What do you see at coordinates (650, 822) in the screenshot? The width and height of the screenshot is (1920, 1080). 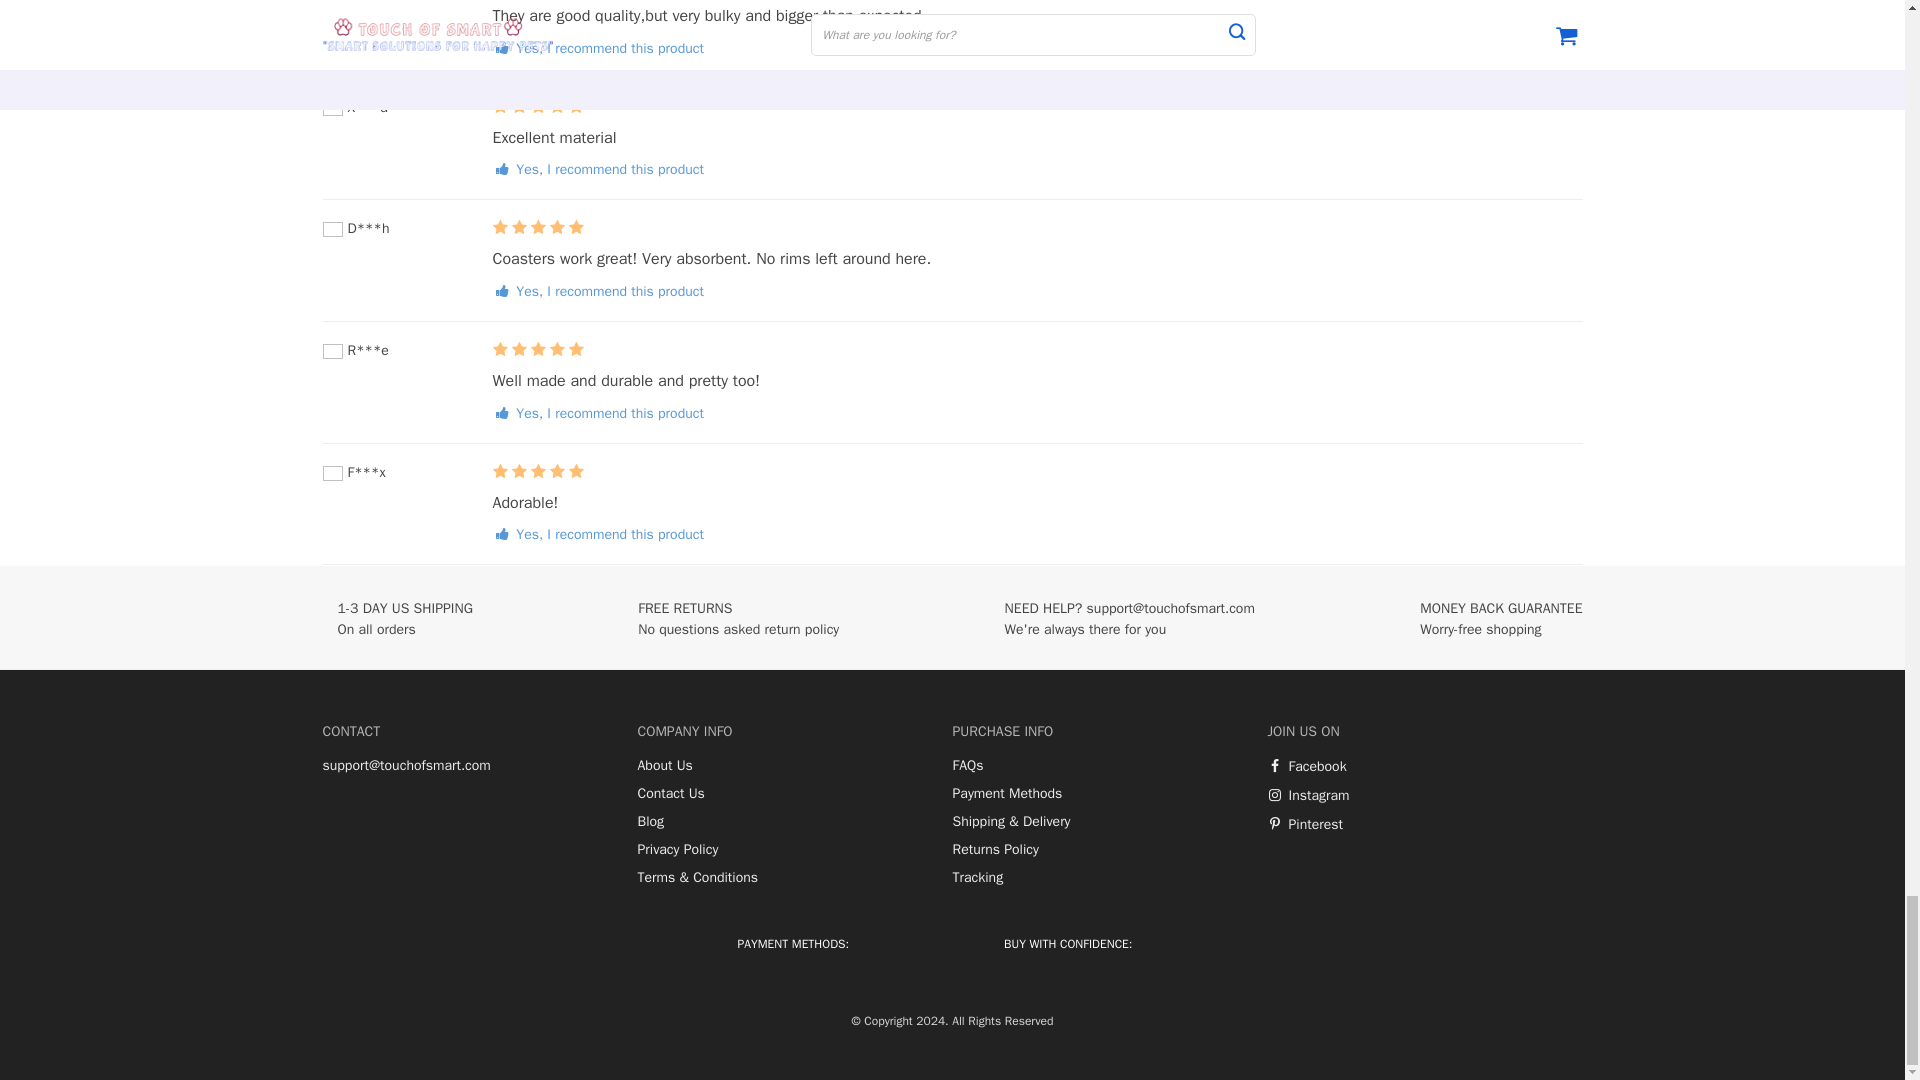 I see `Blog` at bounding box center [650, 822].